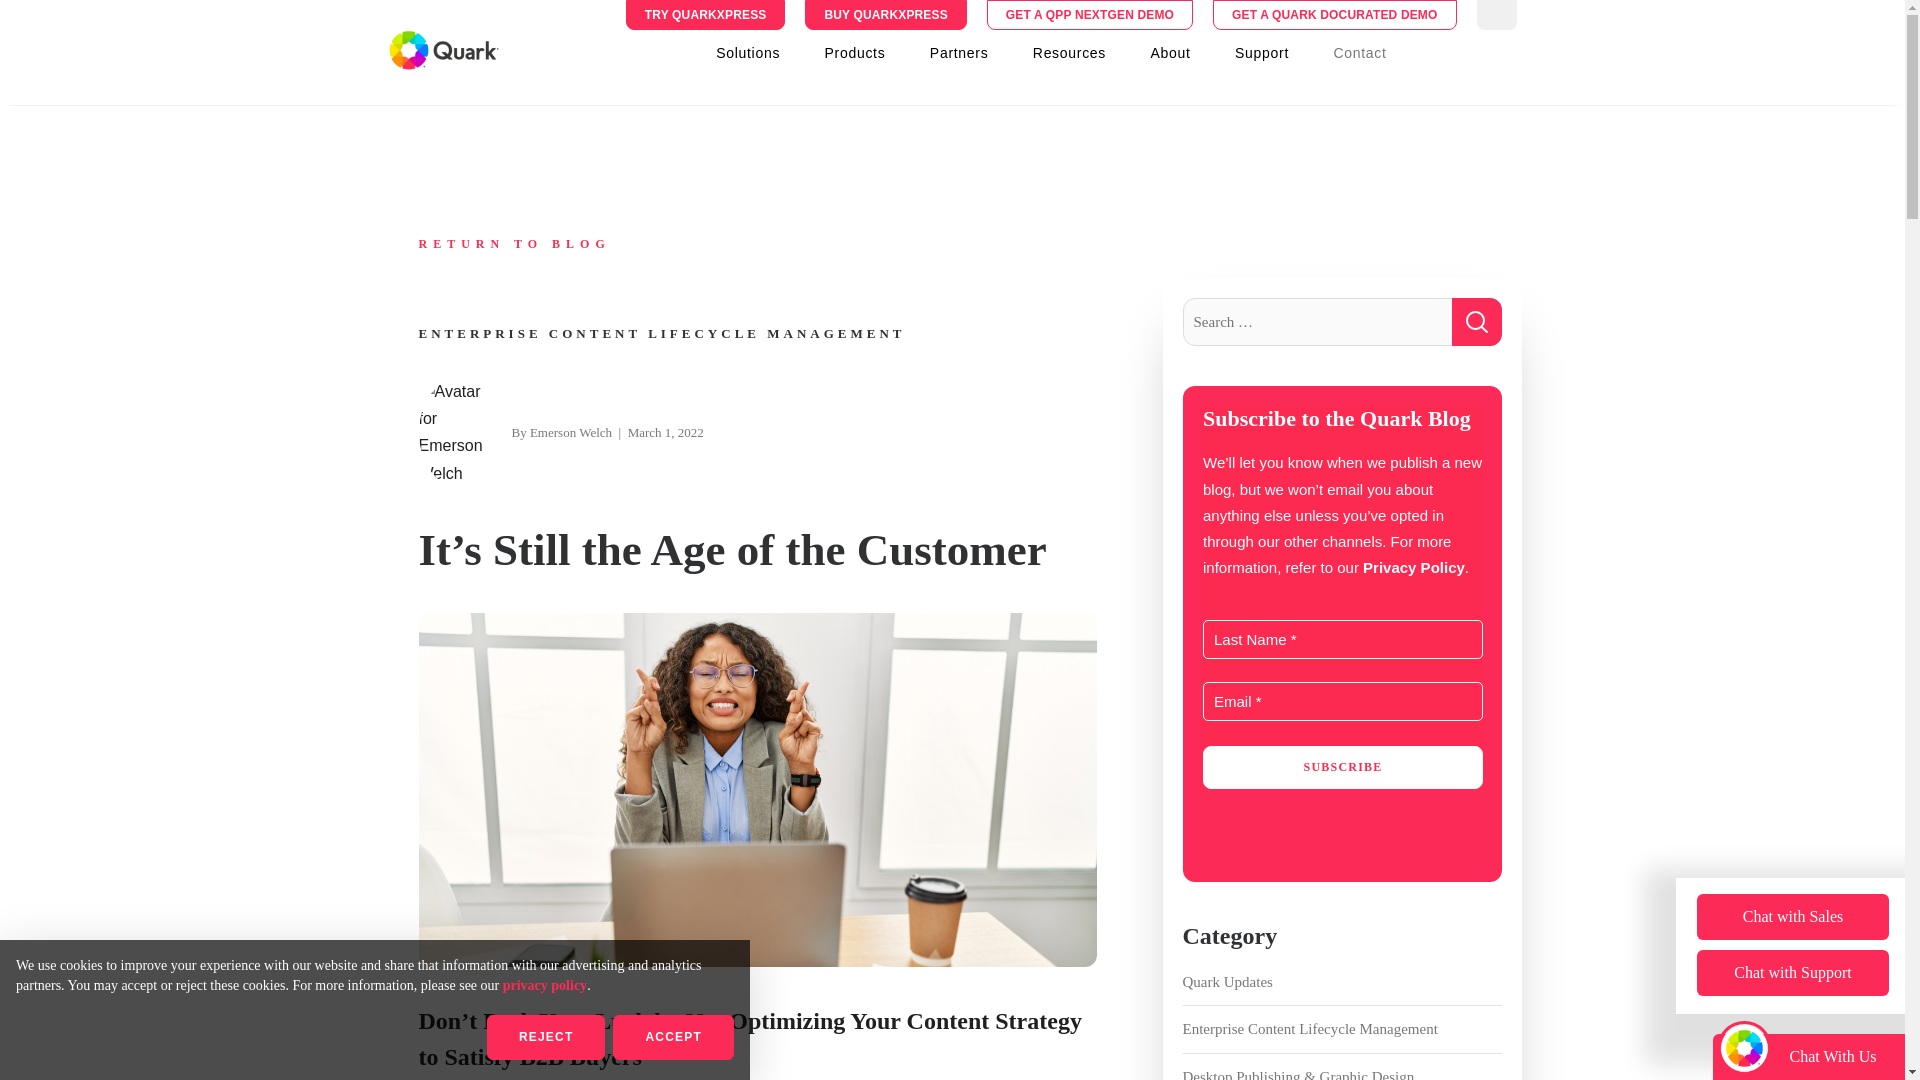 The image size is (1920, 1080). Describe the element at coordinates (1476, 322) in the screenshot. I see `Search` at that location.